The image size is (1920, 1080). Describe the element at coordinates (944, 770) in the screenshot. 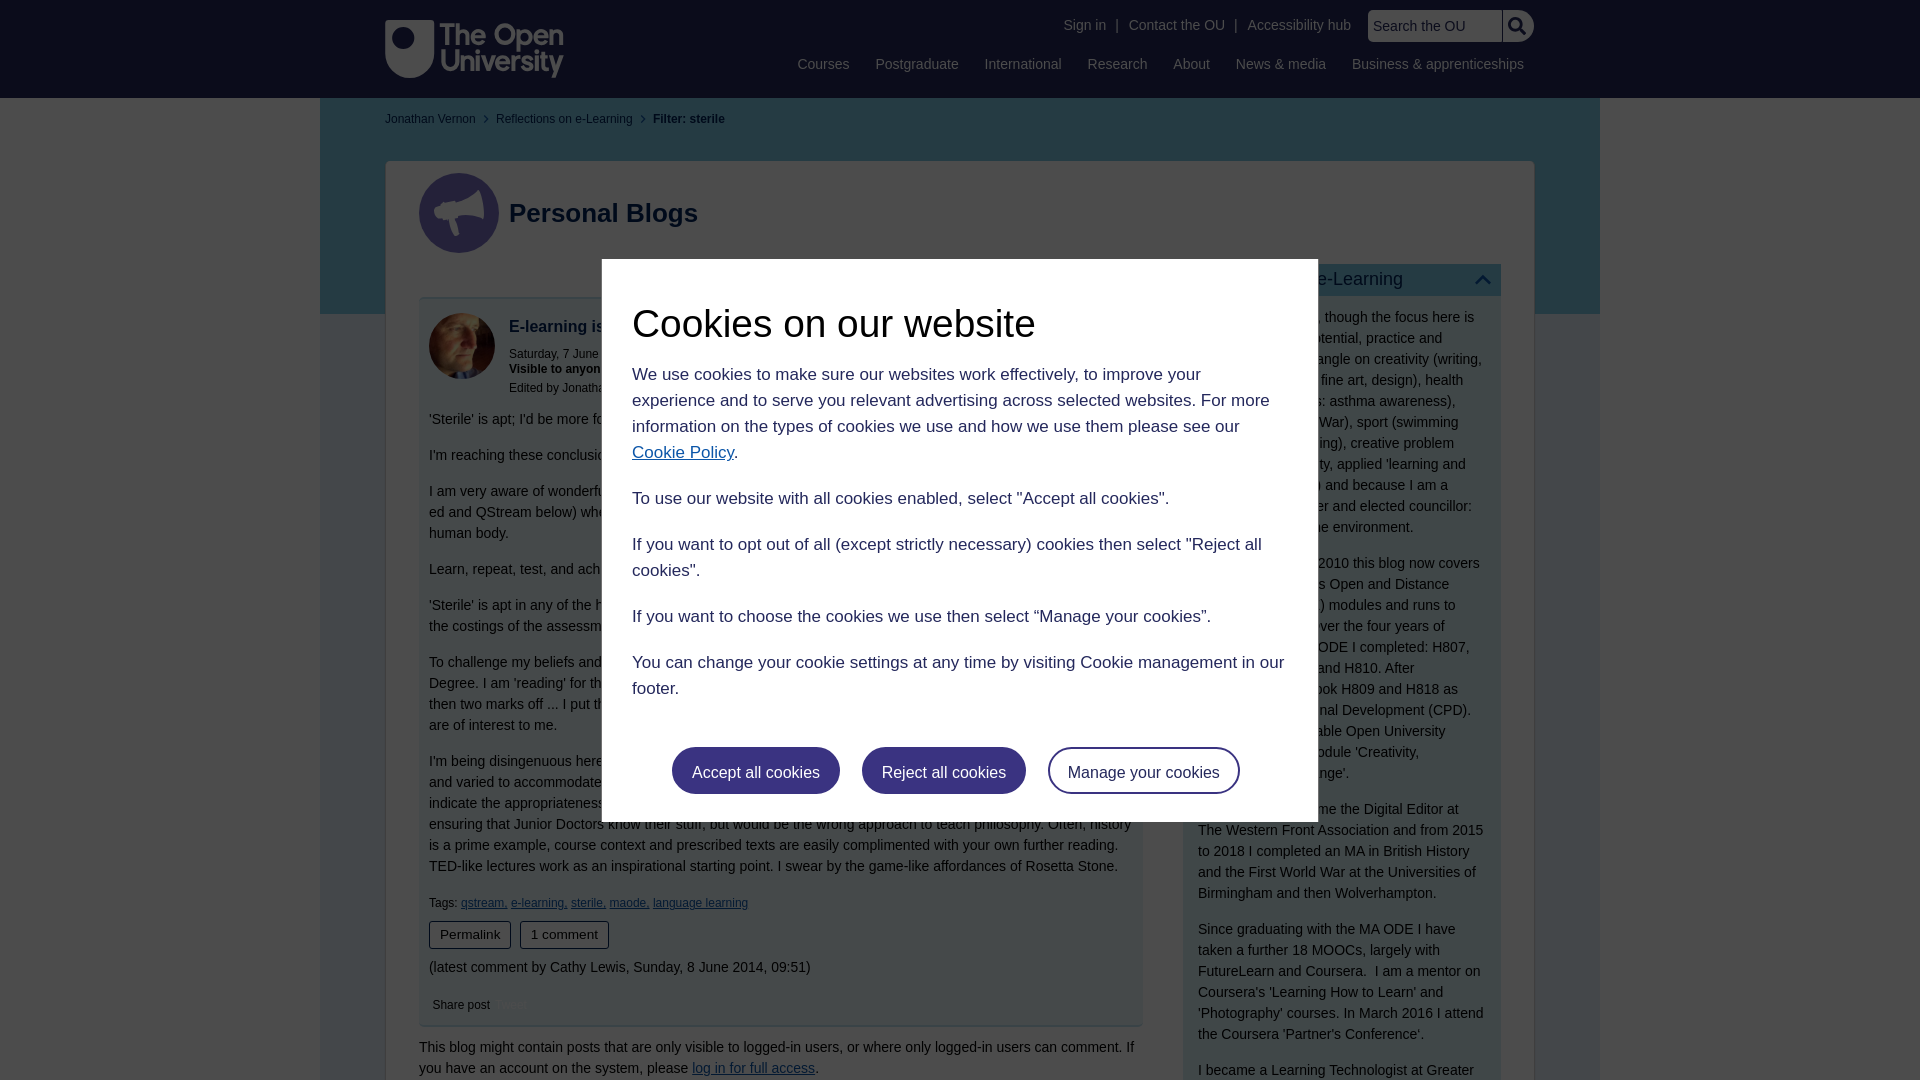

I see `Reject all cookies` at that location.